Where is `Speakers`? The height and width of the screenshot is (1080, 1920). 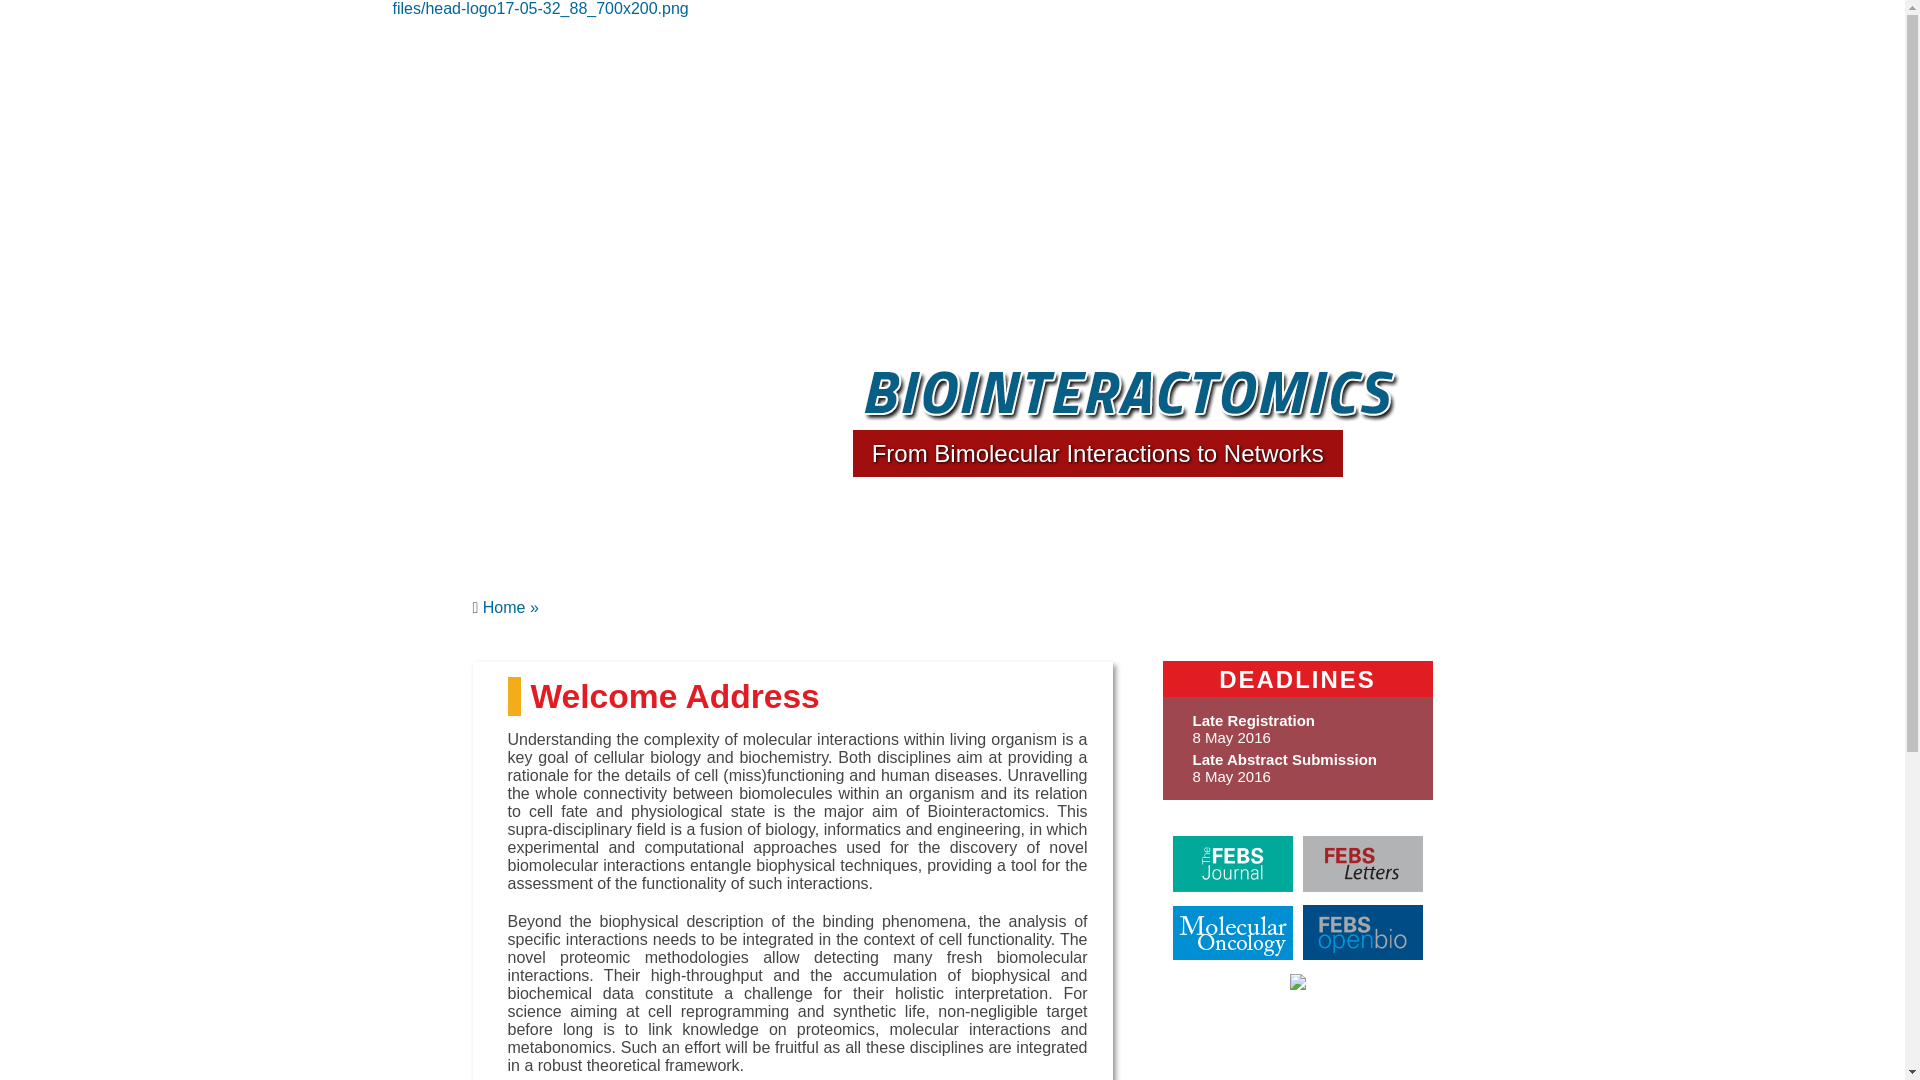 Speakers is located at coordinates (516, 172).